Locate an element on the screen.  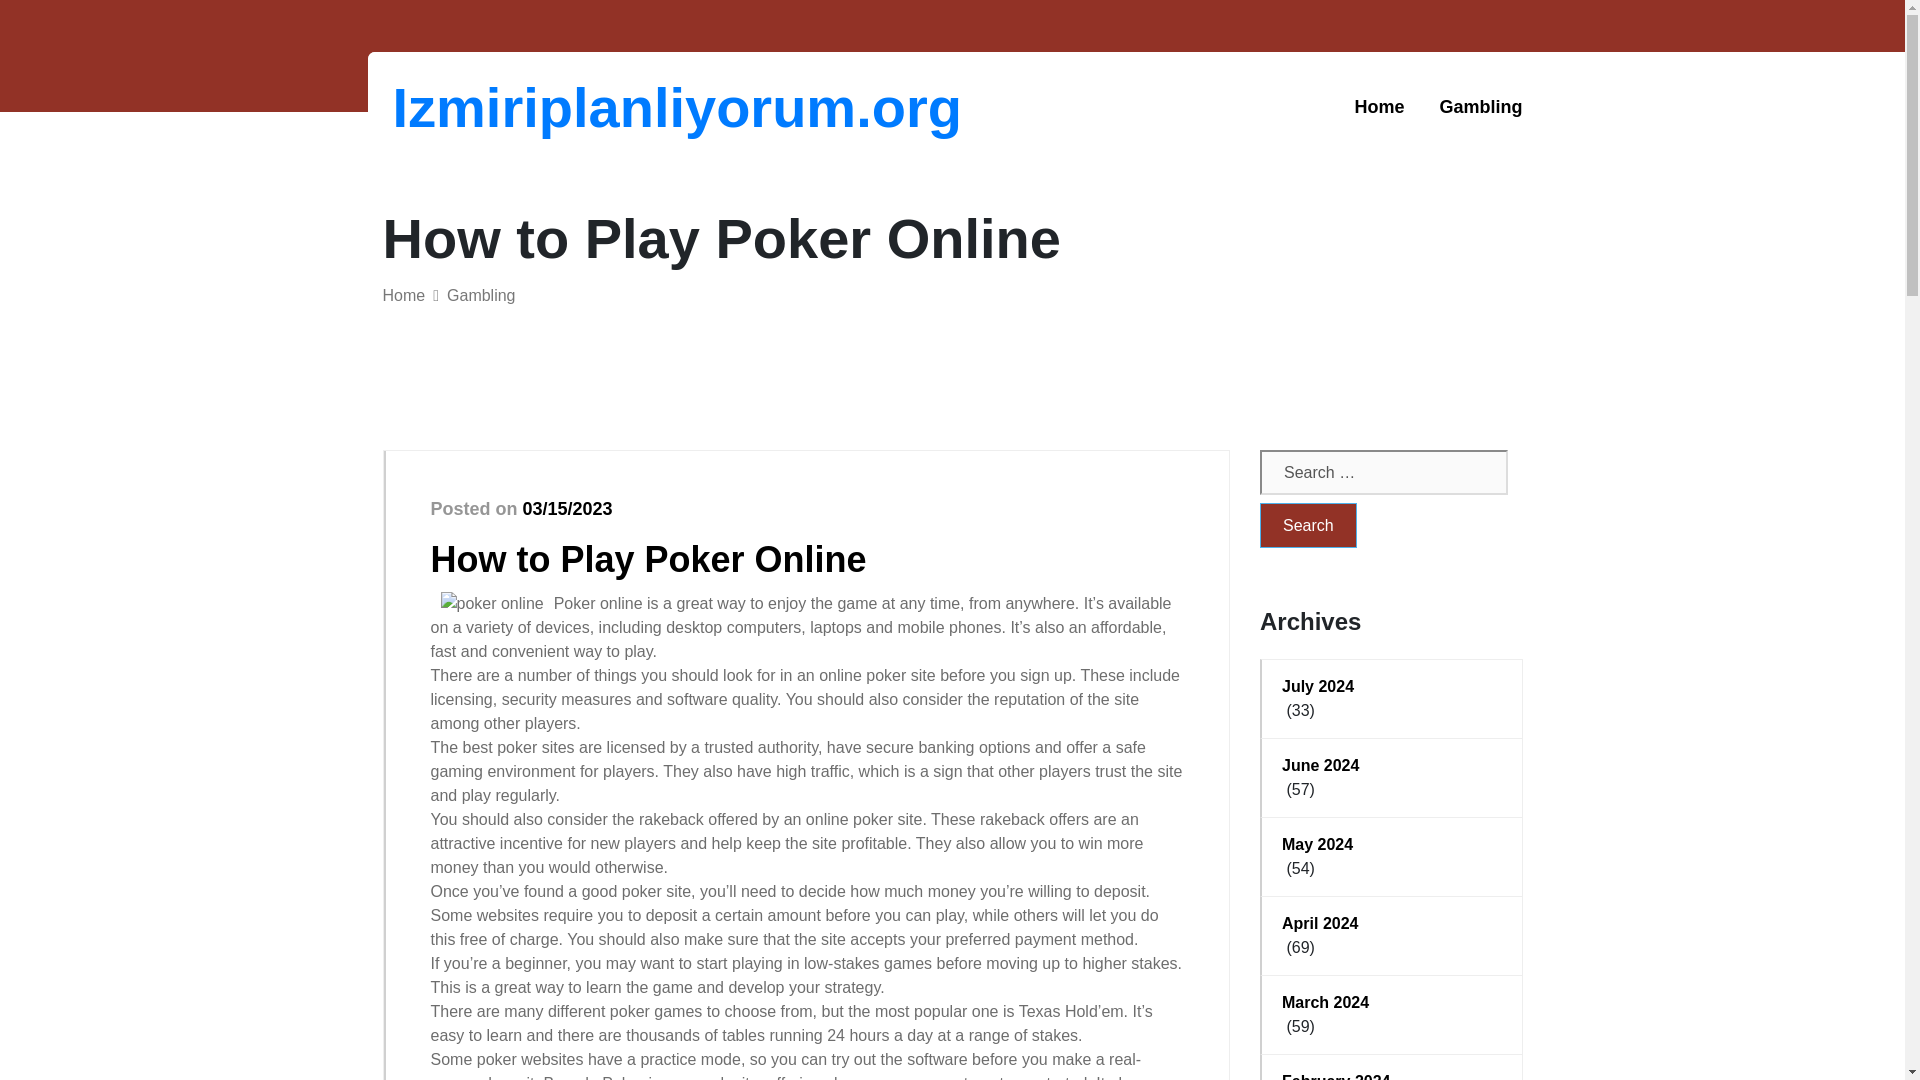
Search is located at coordinates (1308, 525).